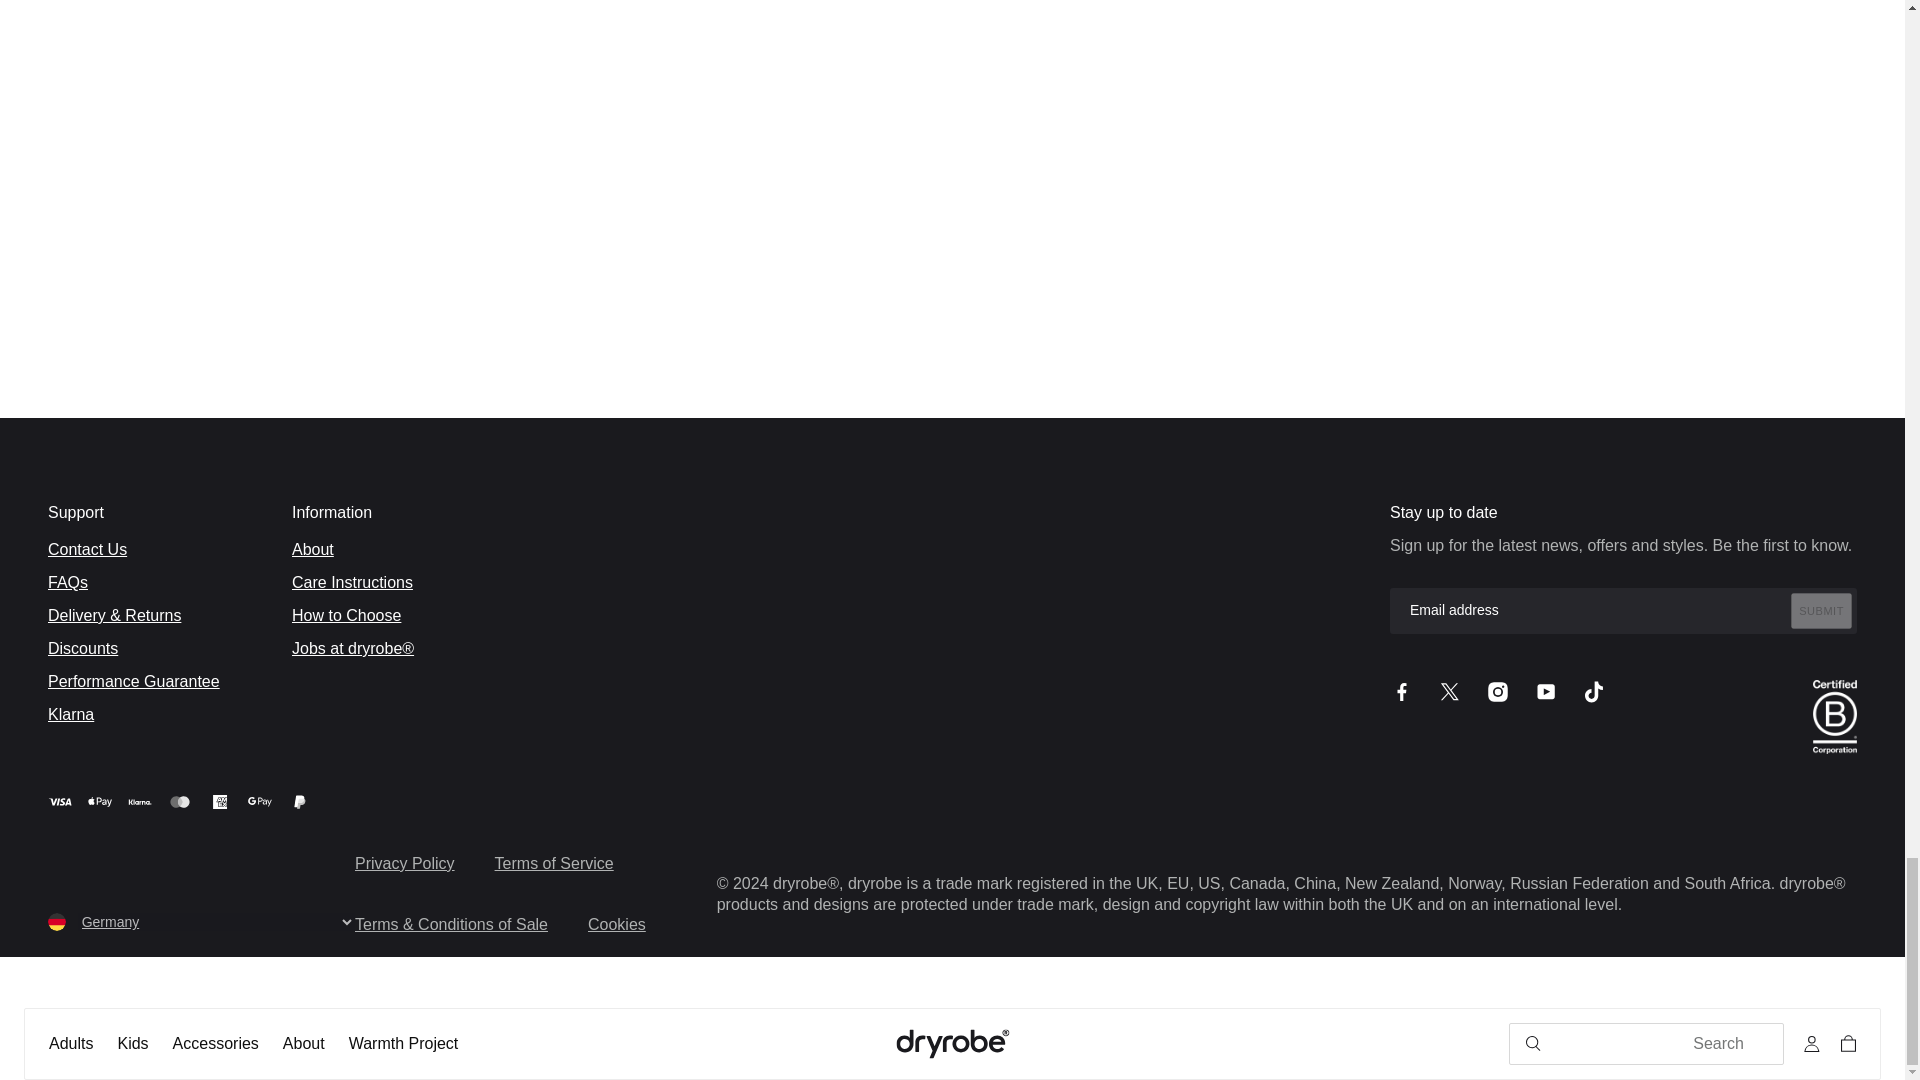 This screenshot has width=1920, height=1080. I want to click on Toggle cart, so click(1844, 1044).